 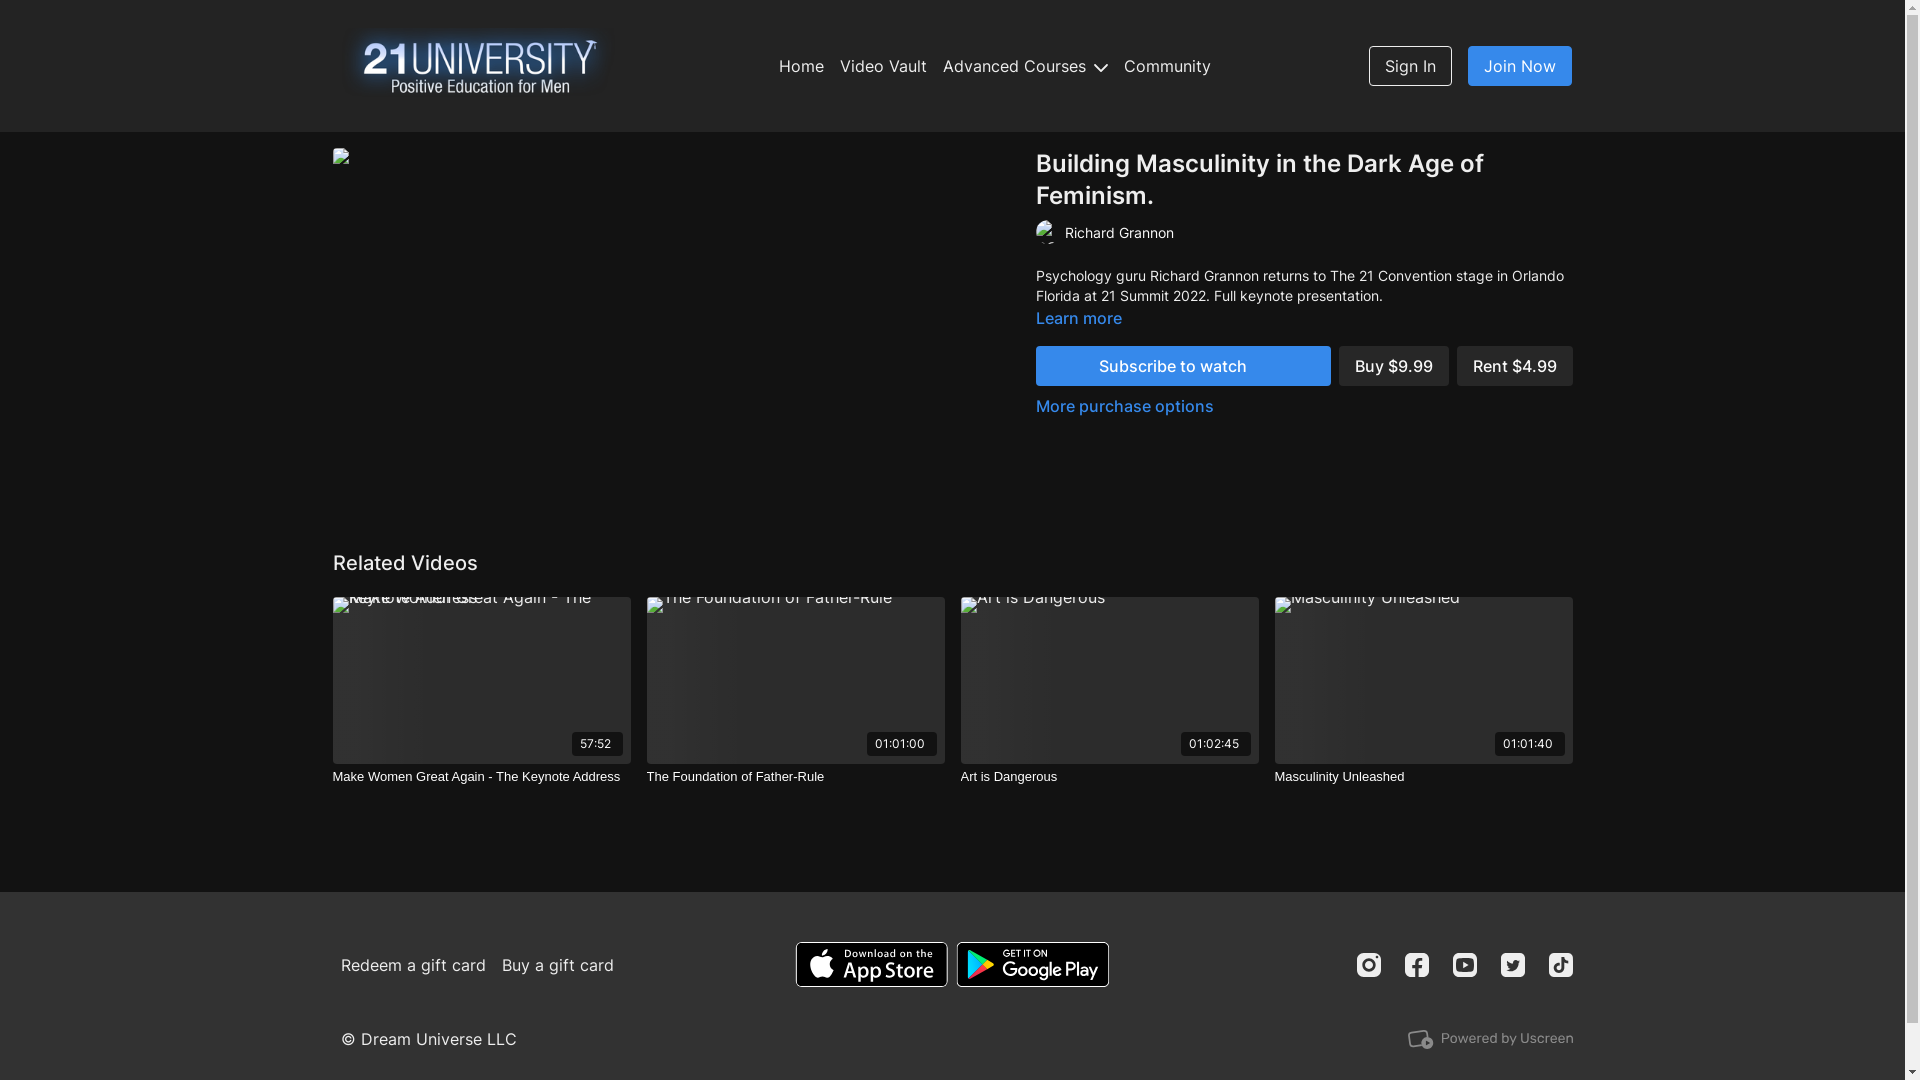 What do you see at coordinates (413, 964) in the screenshot?
I see `Redeem a gift card` at bounding box center [413, 964].